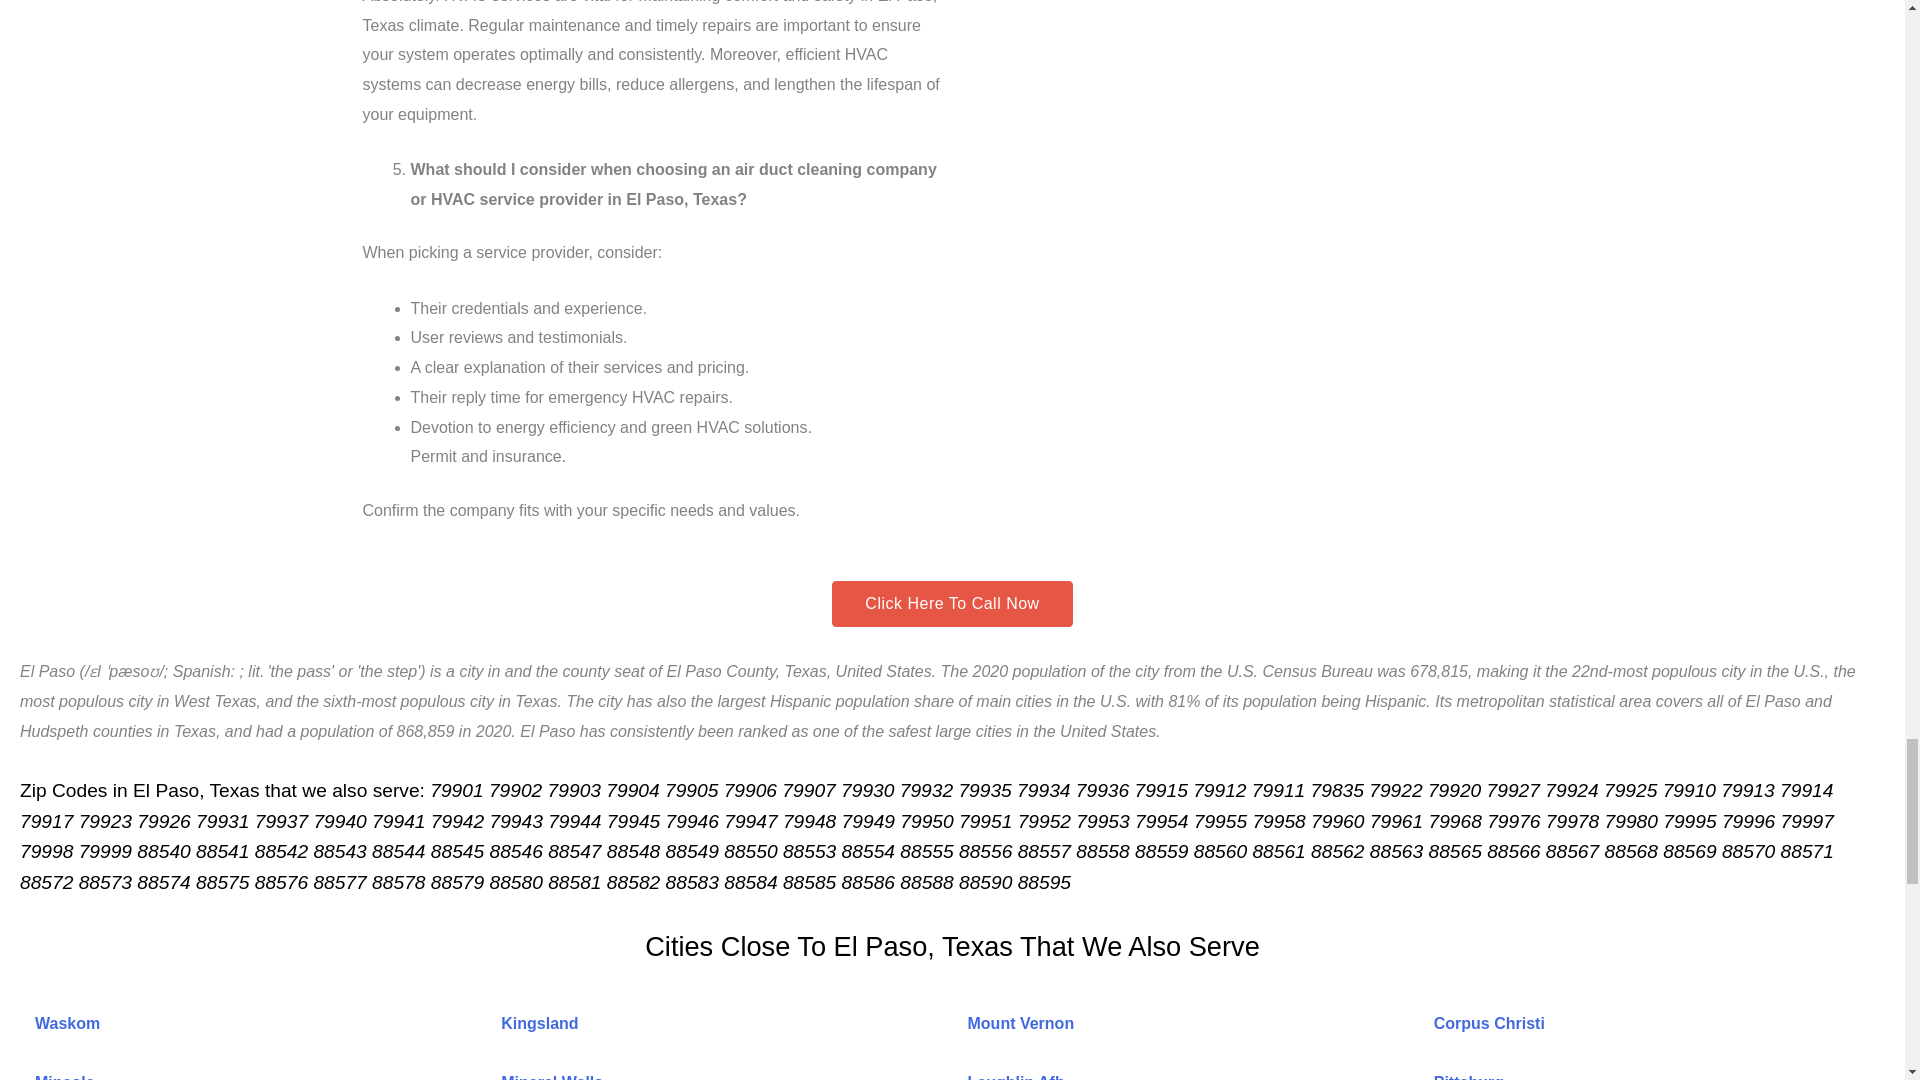  Describe the element at coordinates (951, 604) in the screenshot. I see `Click Here To Call Now` at that location.